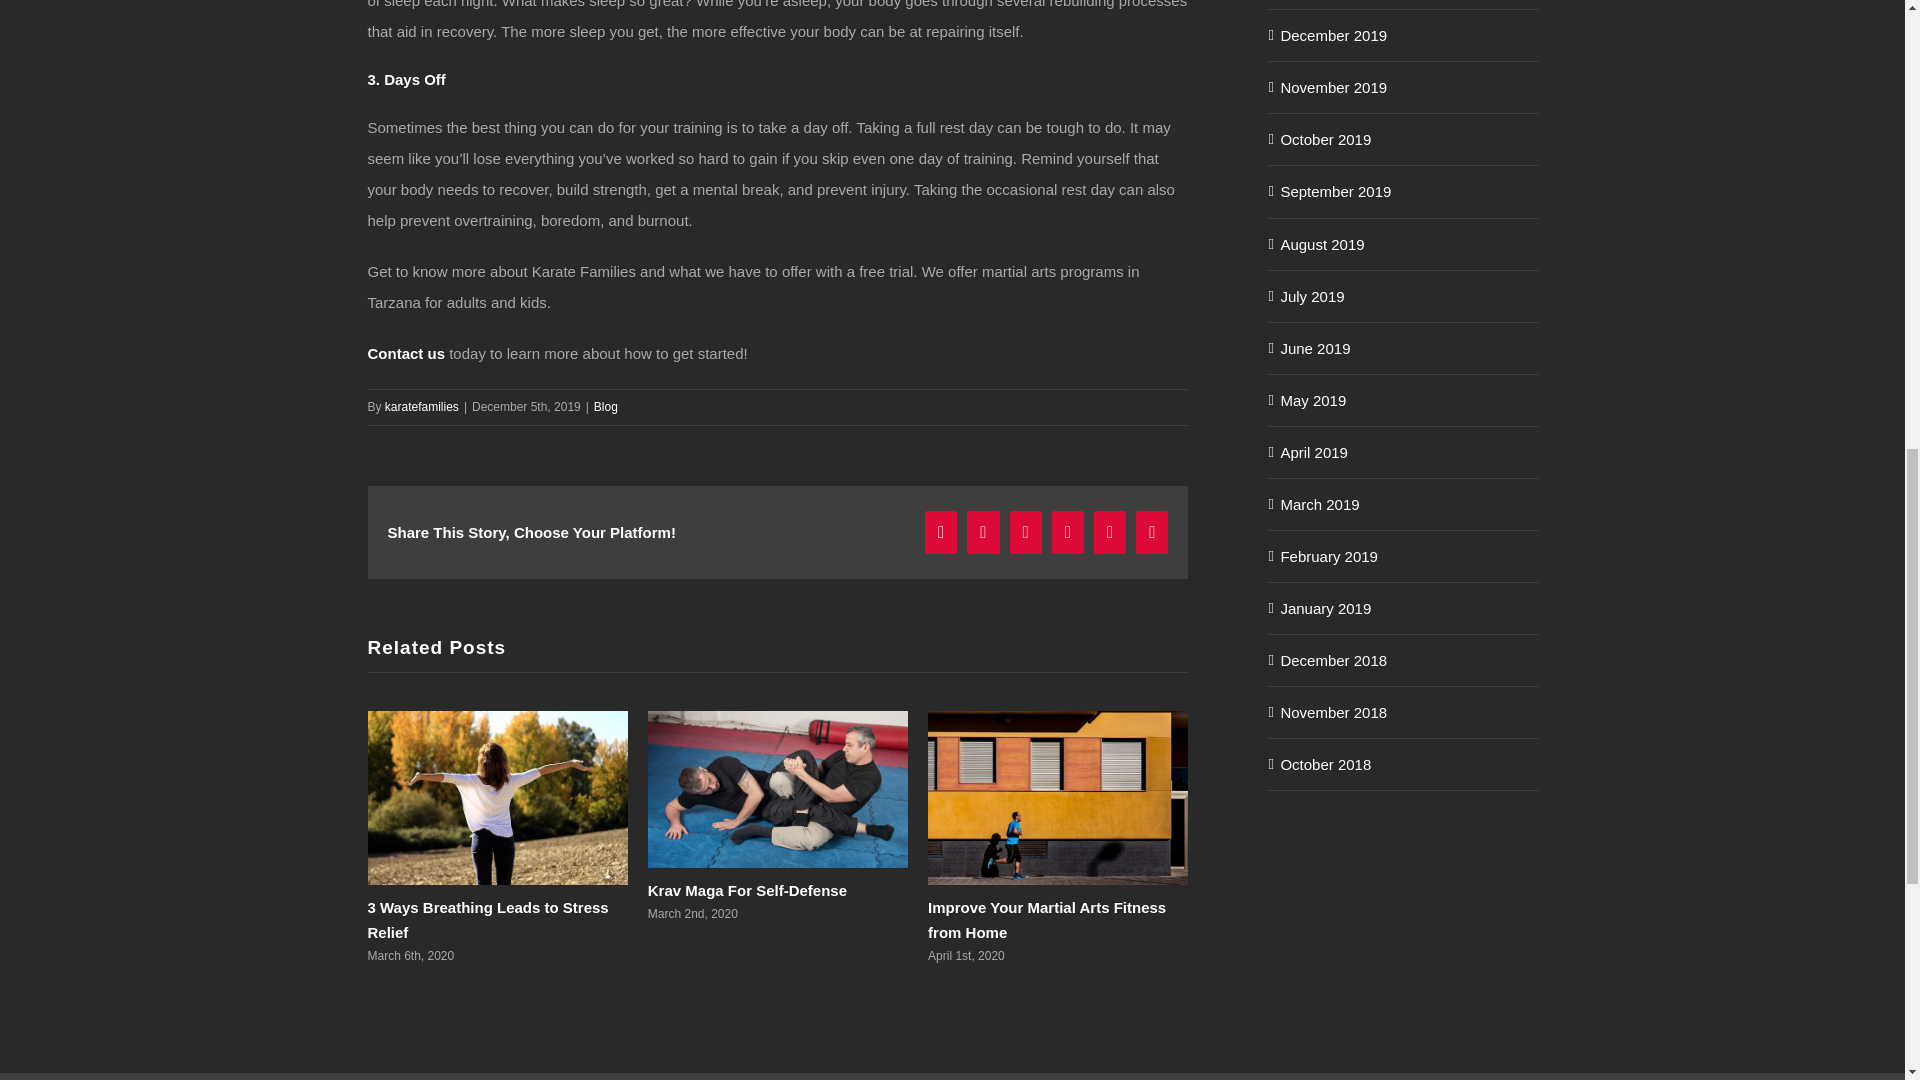  I want to click on 3 Ways Breathing Leads to Stress Relief, so click(488, 919).